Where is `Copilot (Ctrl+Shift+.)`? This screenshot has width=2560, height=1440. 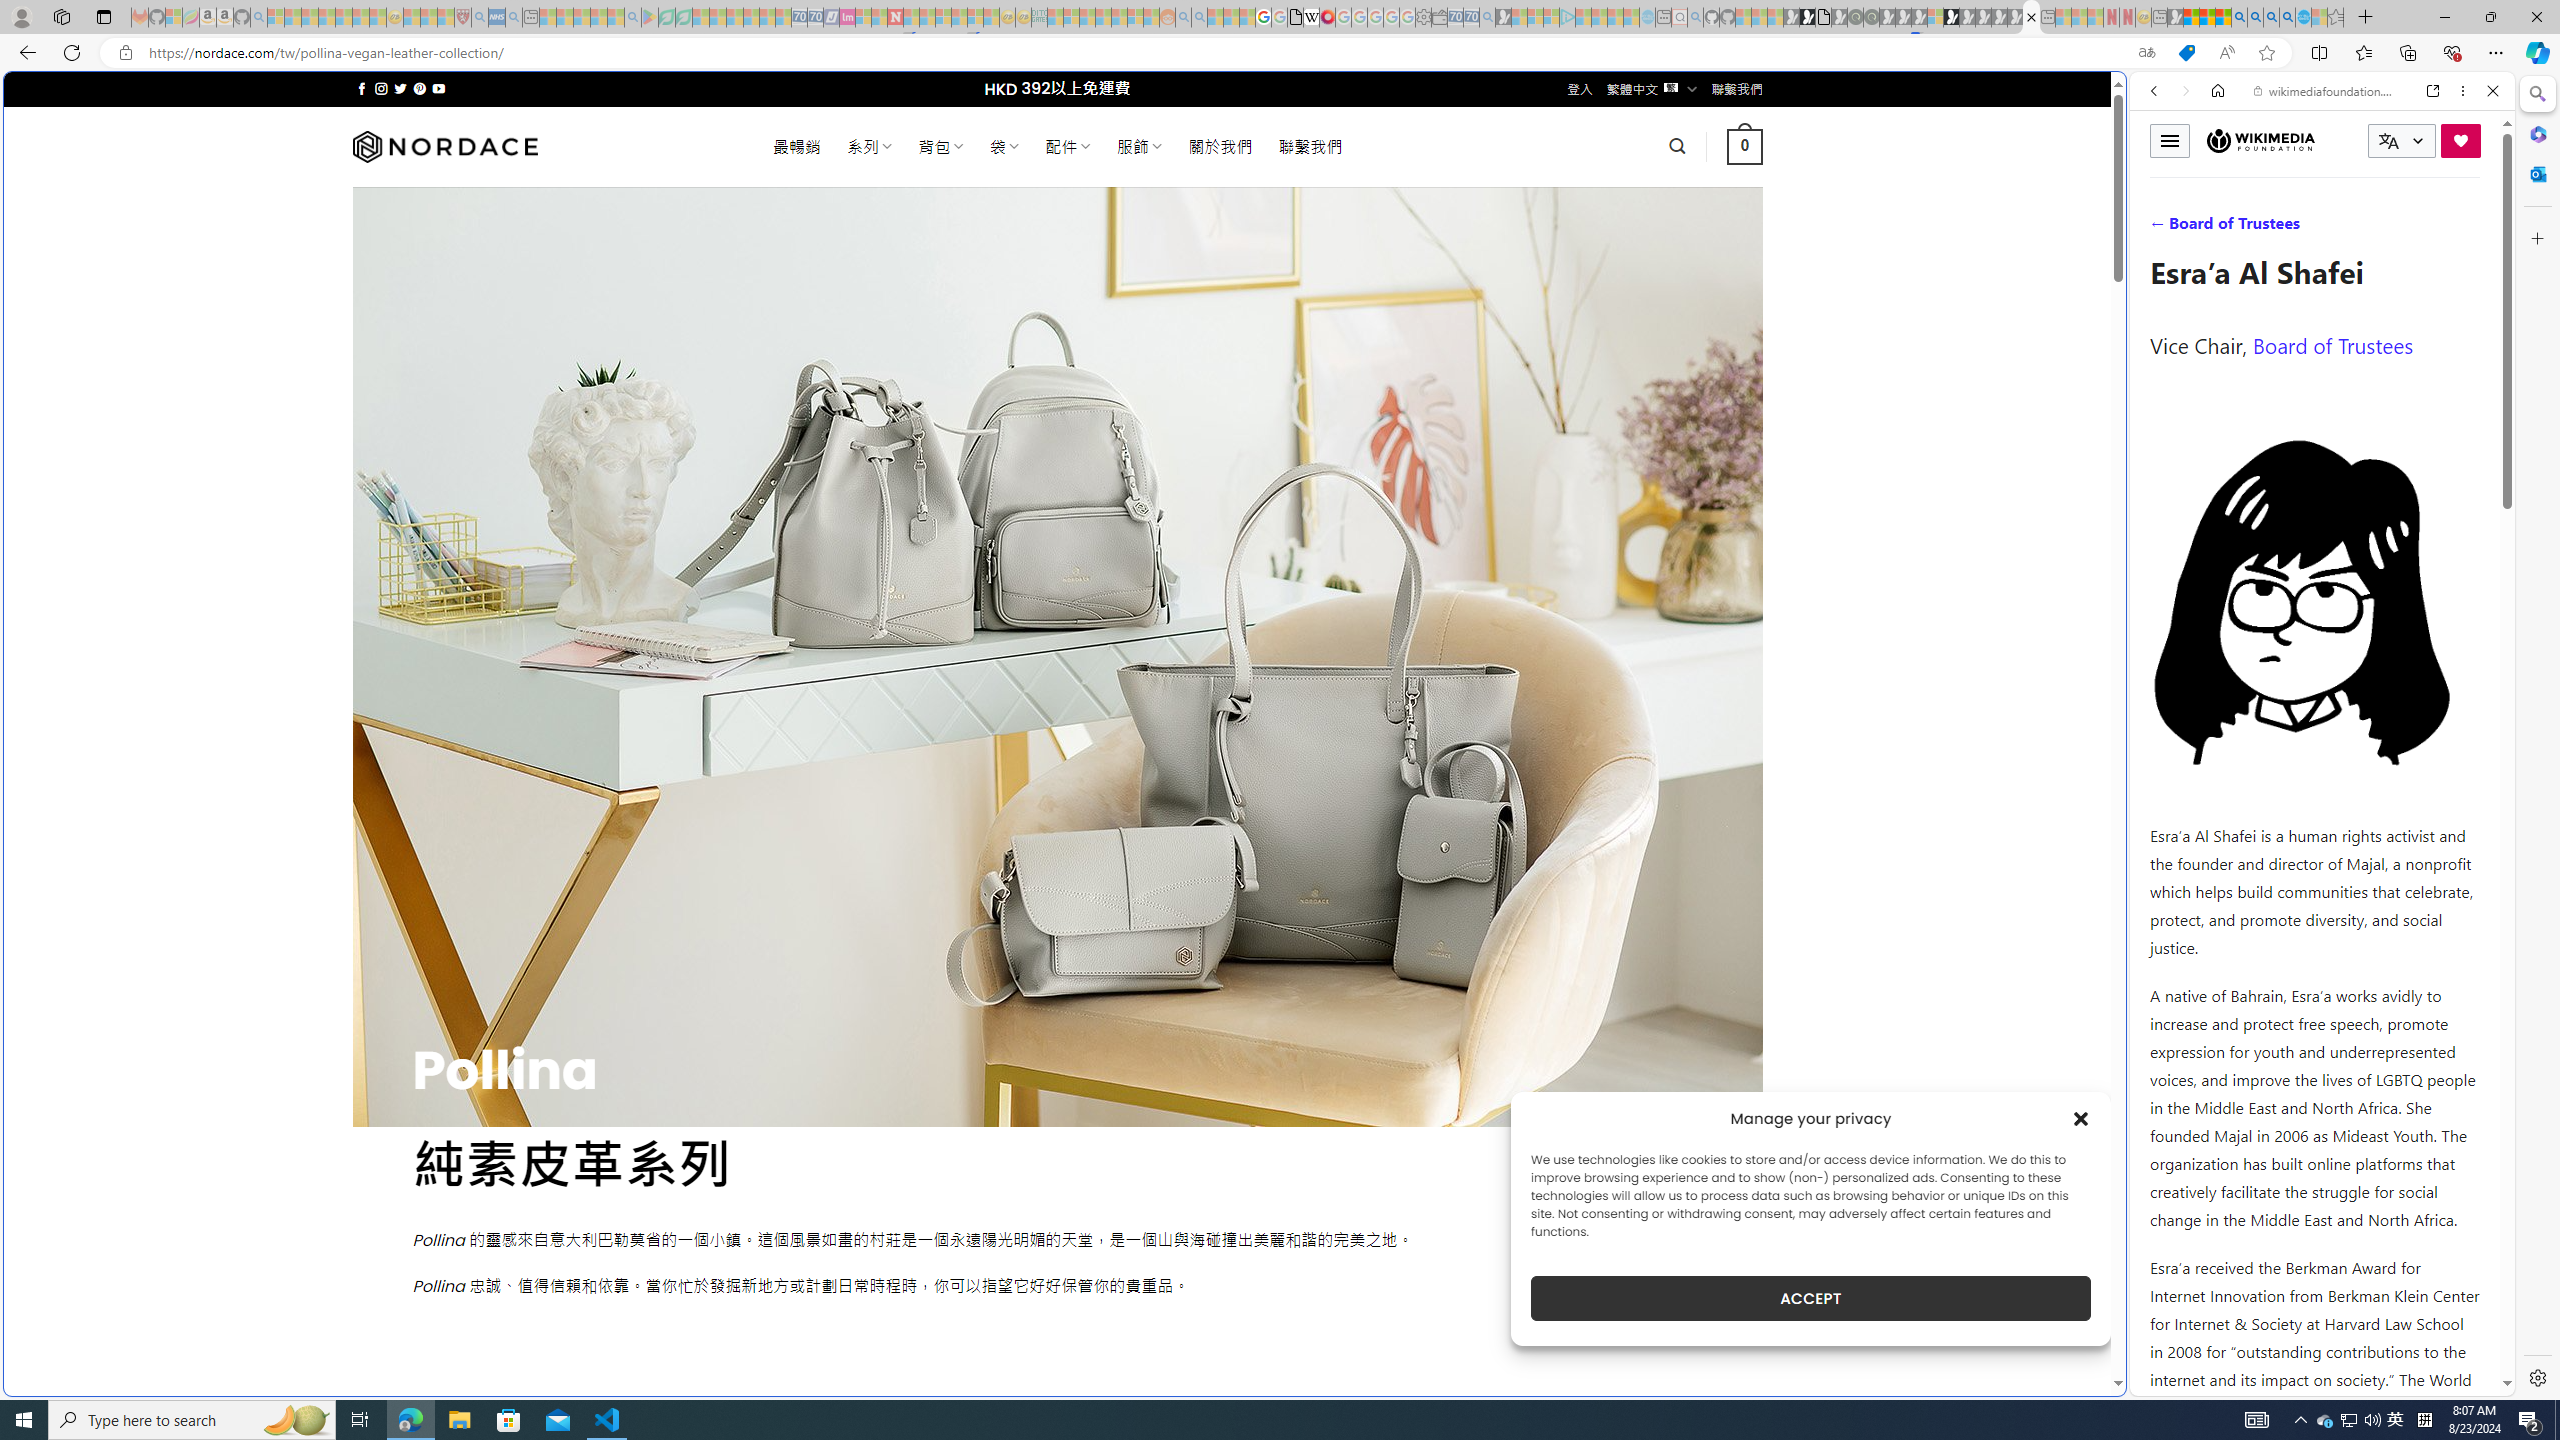
Copilot (Ctrl+Shift+.) is located at coordinates (2536, 52).